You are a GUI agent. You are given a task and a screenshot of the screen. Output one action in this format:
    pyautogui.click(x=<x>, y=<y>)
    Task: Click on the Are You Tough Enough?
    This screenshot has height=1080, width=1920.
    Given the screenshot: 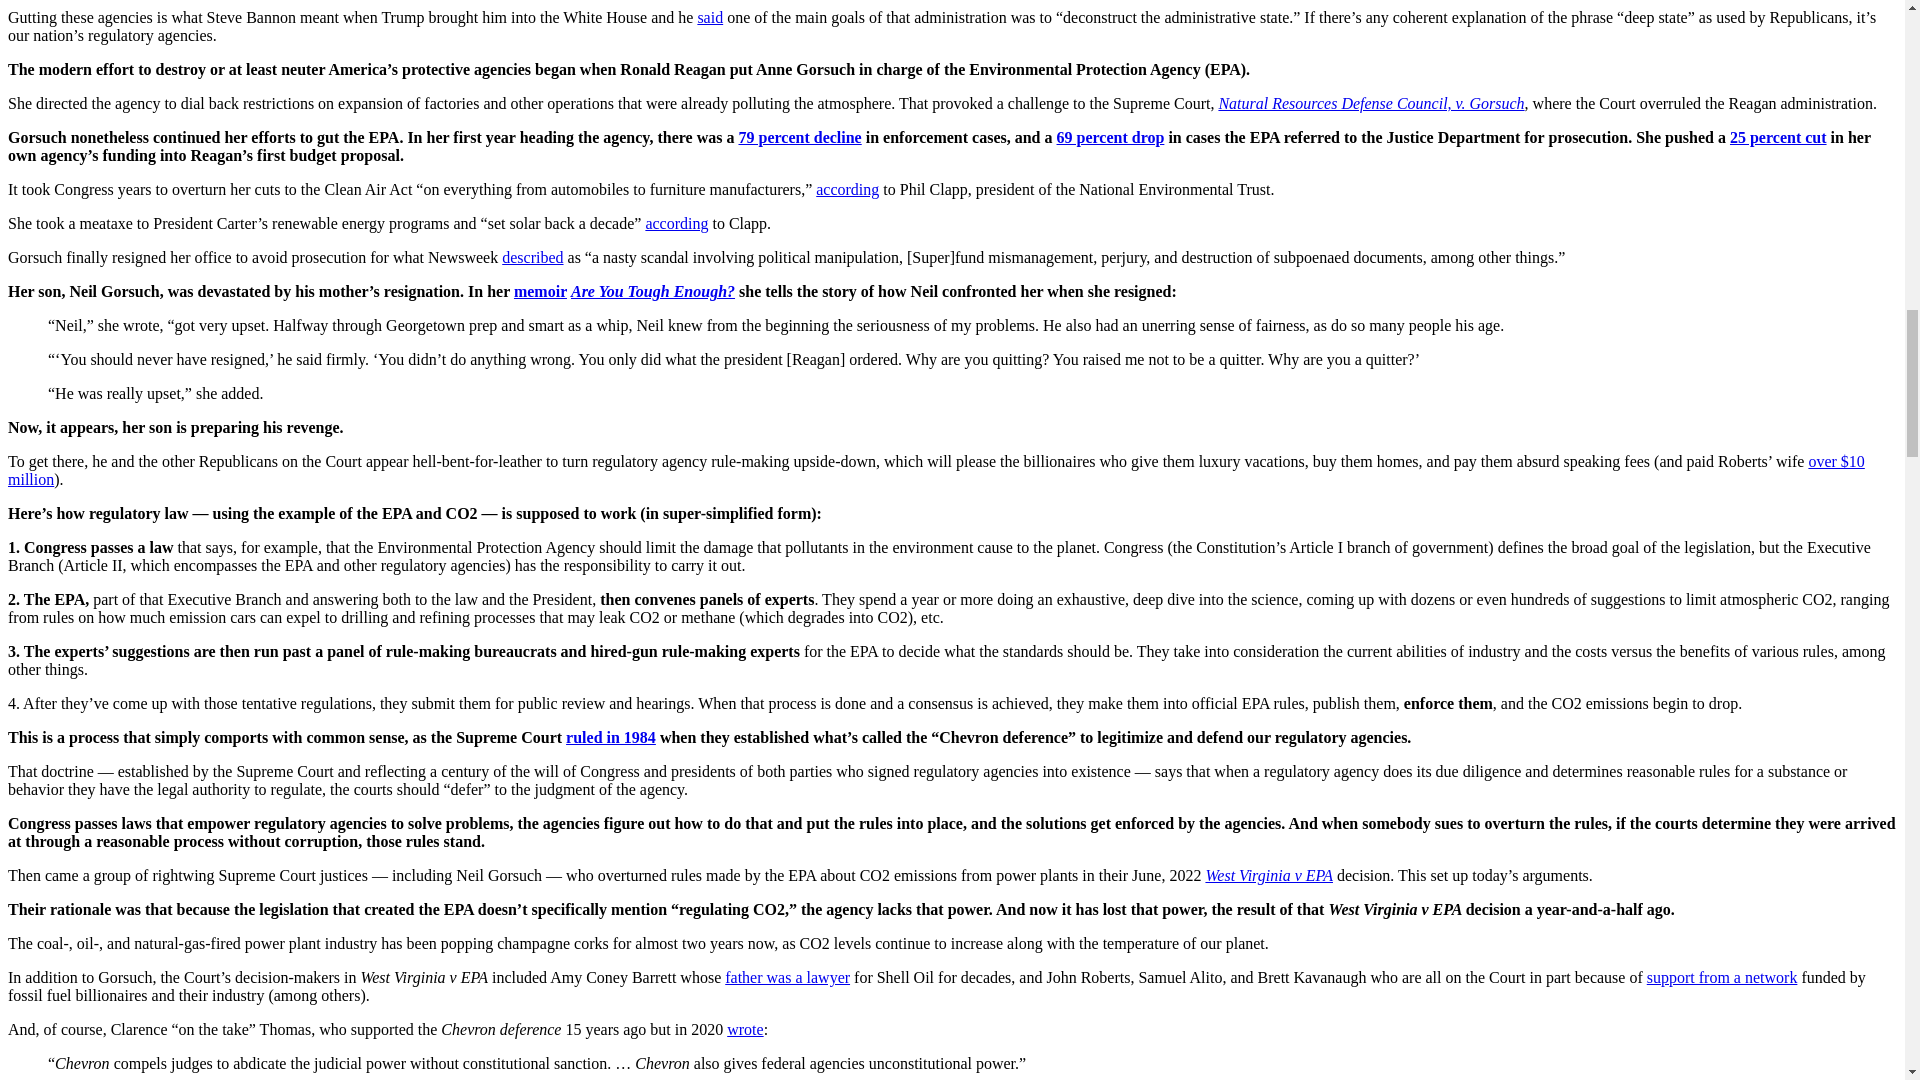 What is the action you would take?
    pyautogui.click(x=652, y=291)
    